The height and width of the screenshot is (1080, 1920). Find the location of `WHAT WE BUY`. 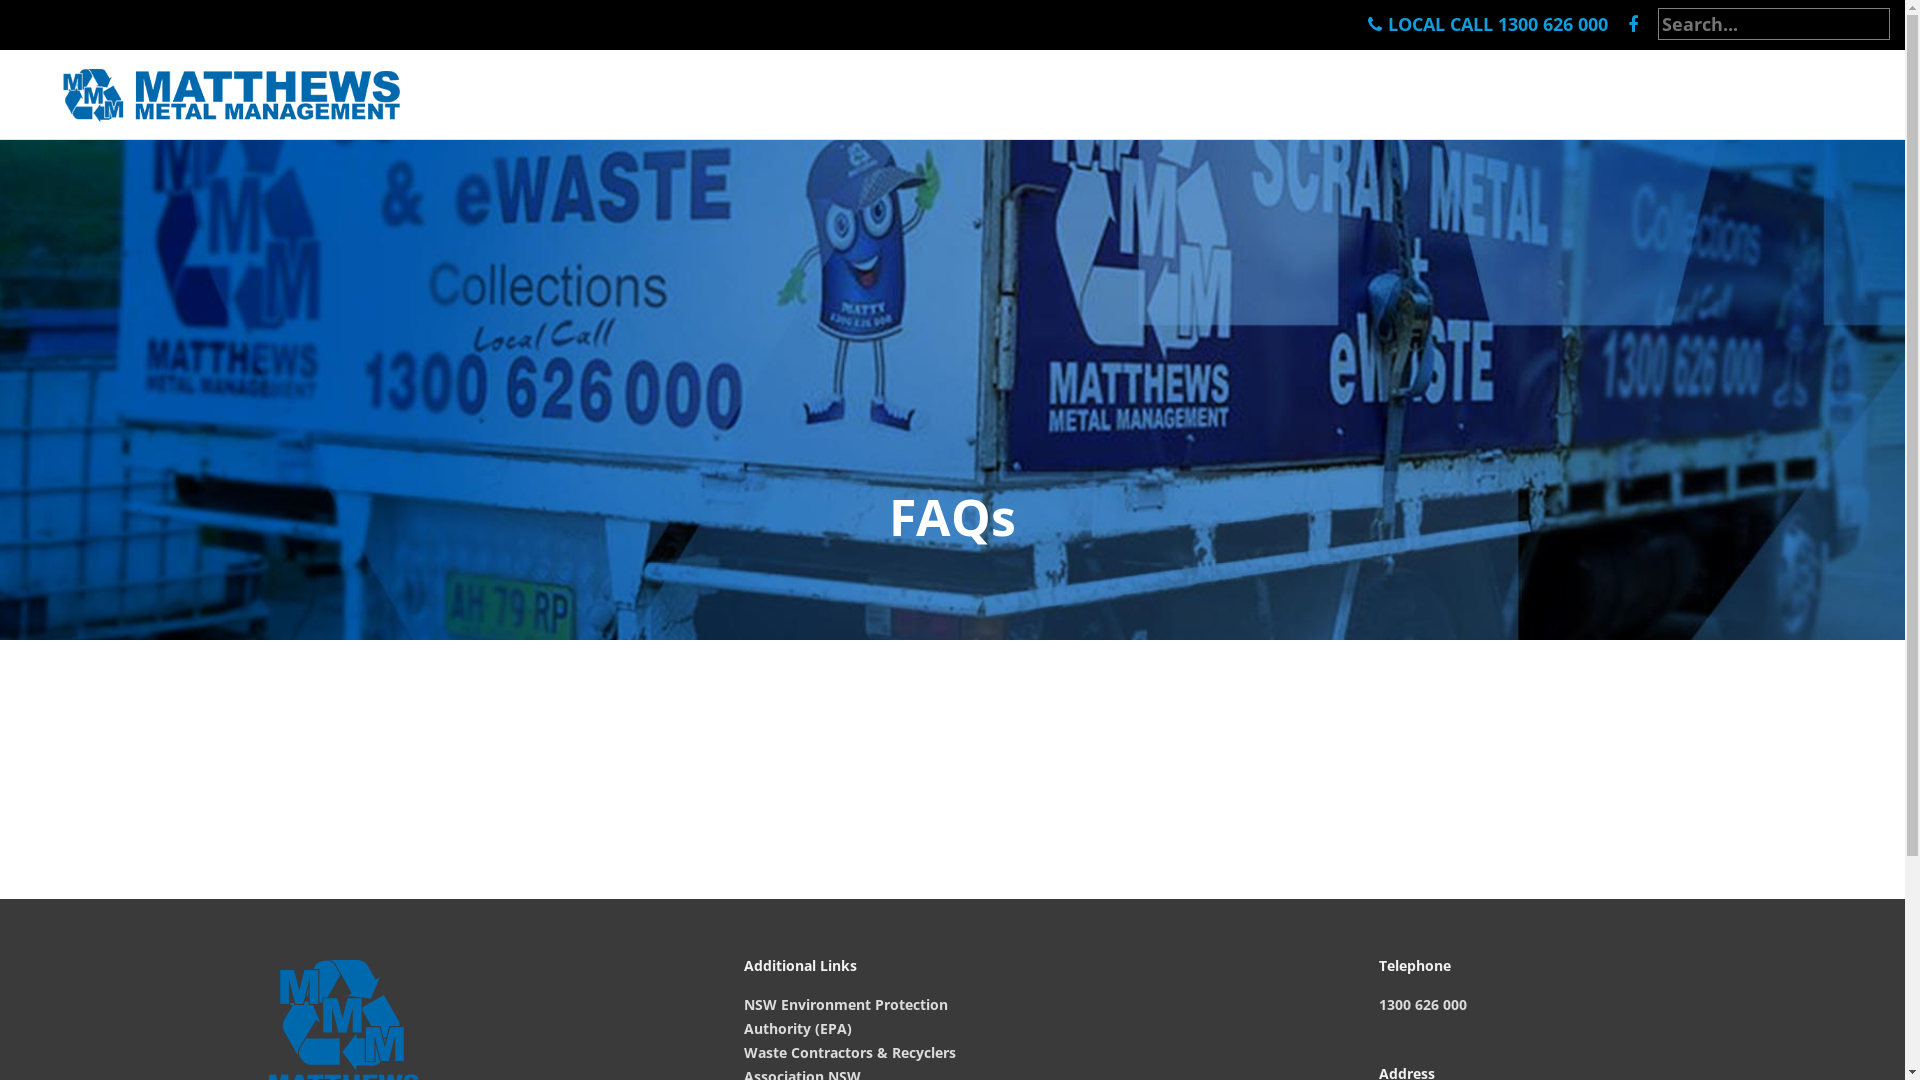

WHAT WE BUY is located at coordinates (1219, 95).